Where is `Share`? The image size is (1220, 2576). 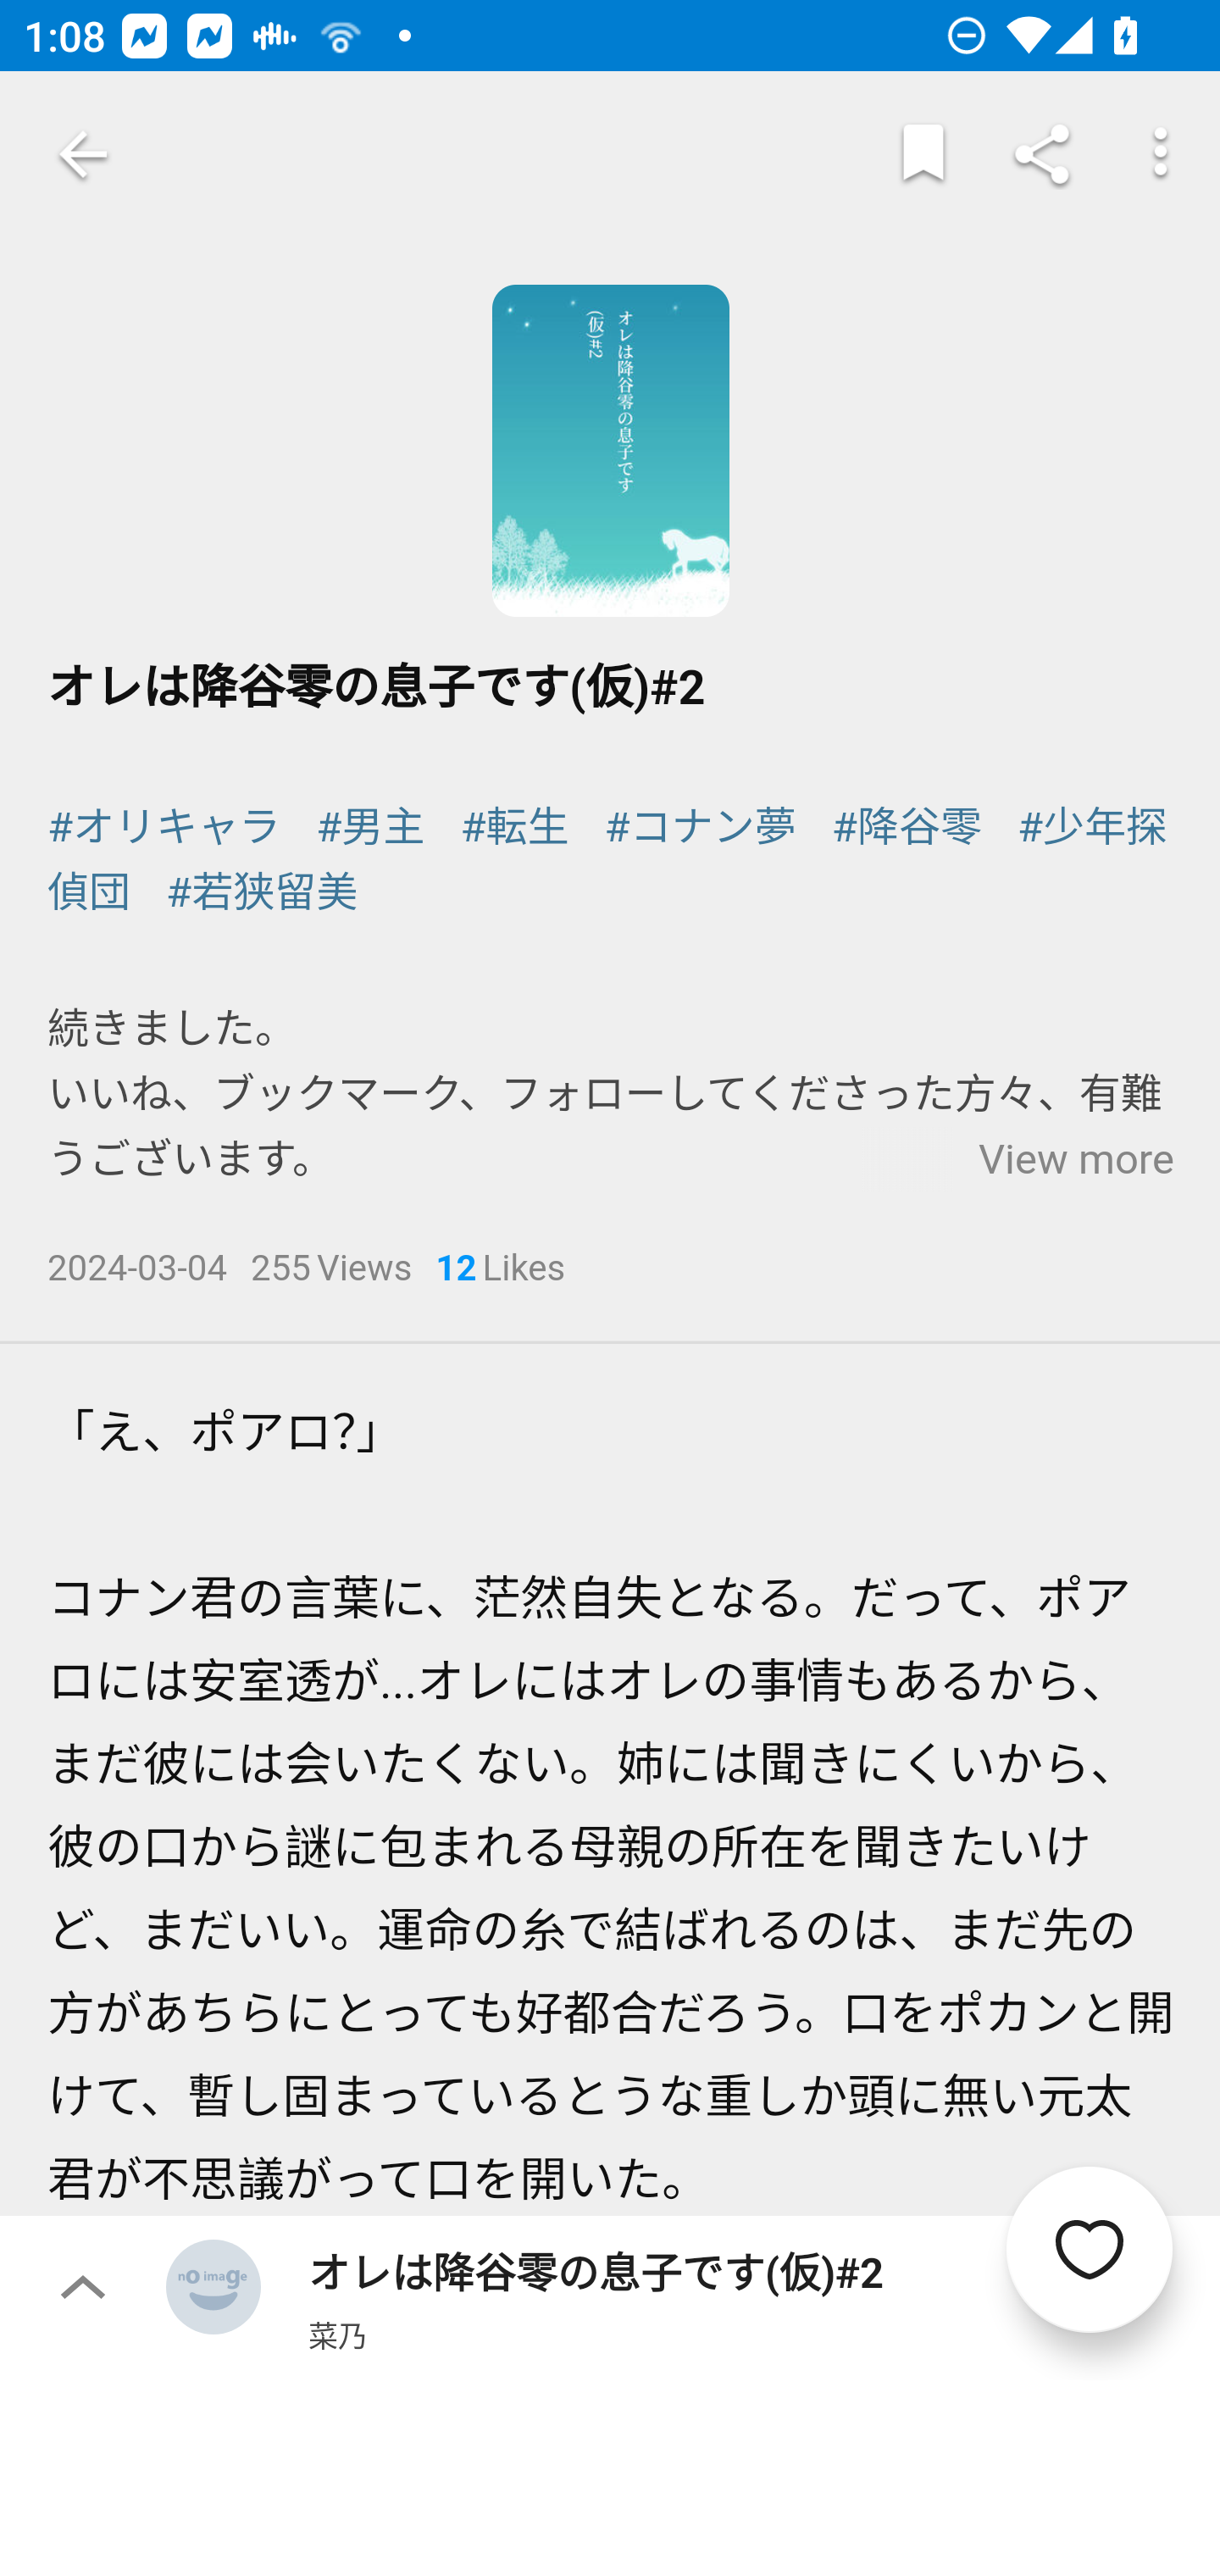
Share is located at coordinates (1042, 154).